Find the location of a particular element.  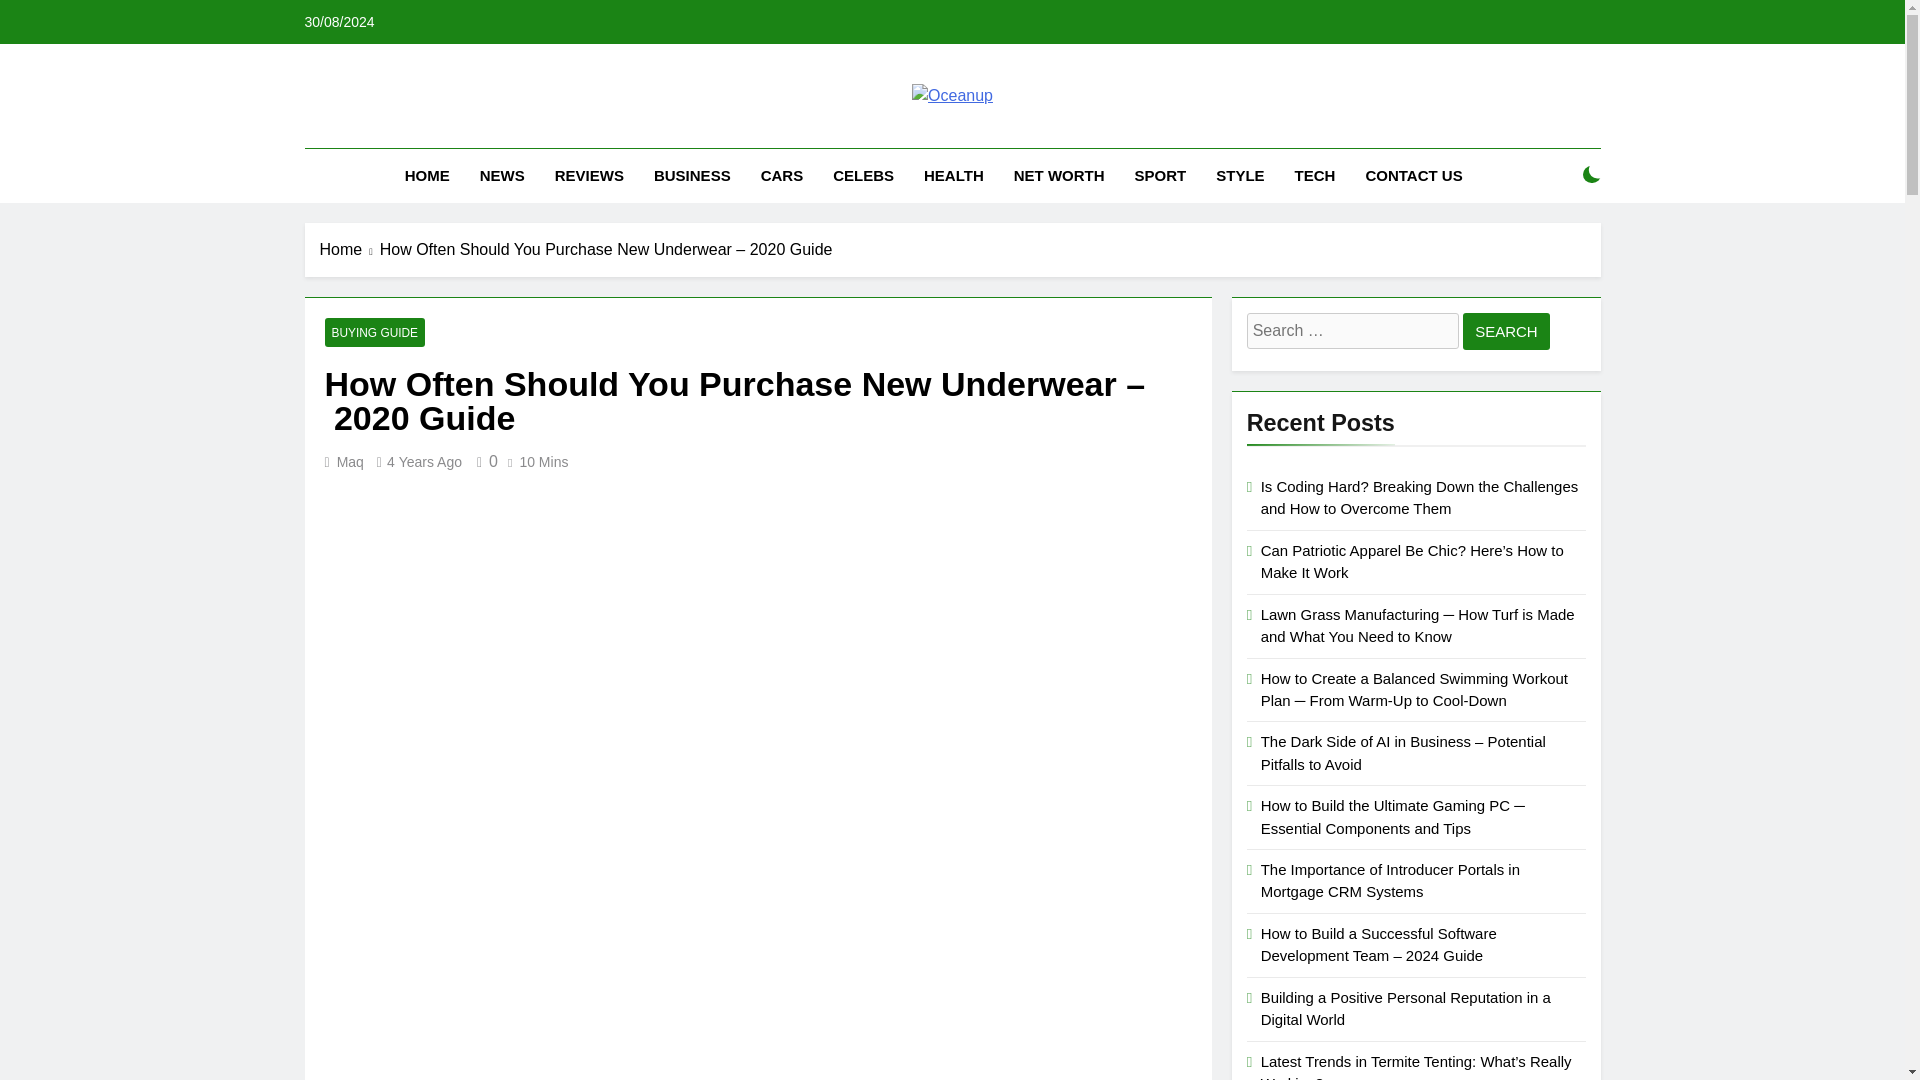

BUYING GUIDE is located at coordinates (374, 332).